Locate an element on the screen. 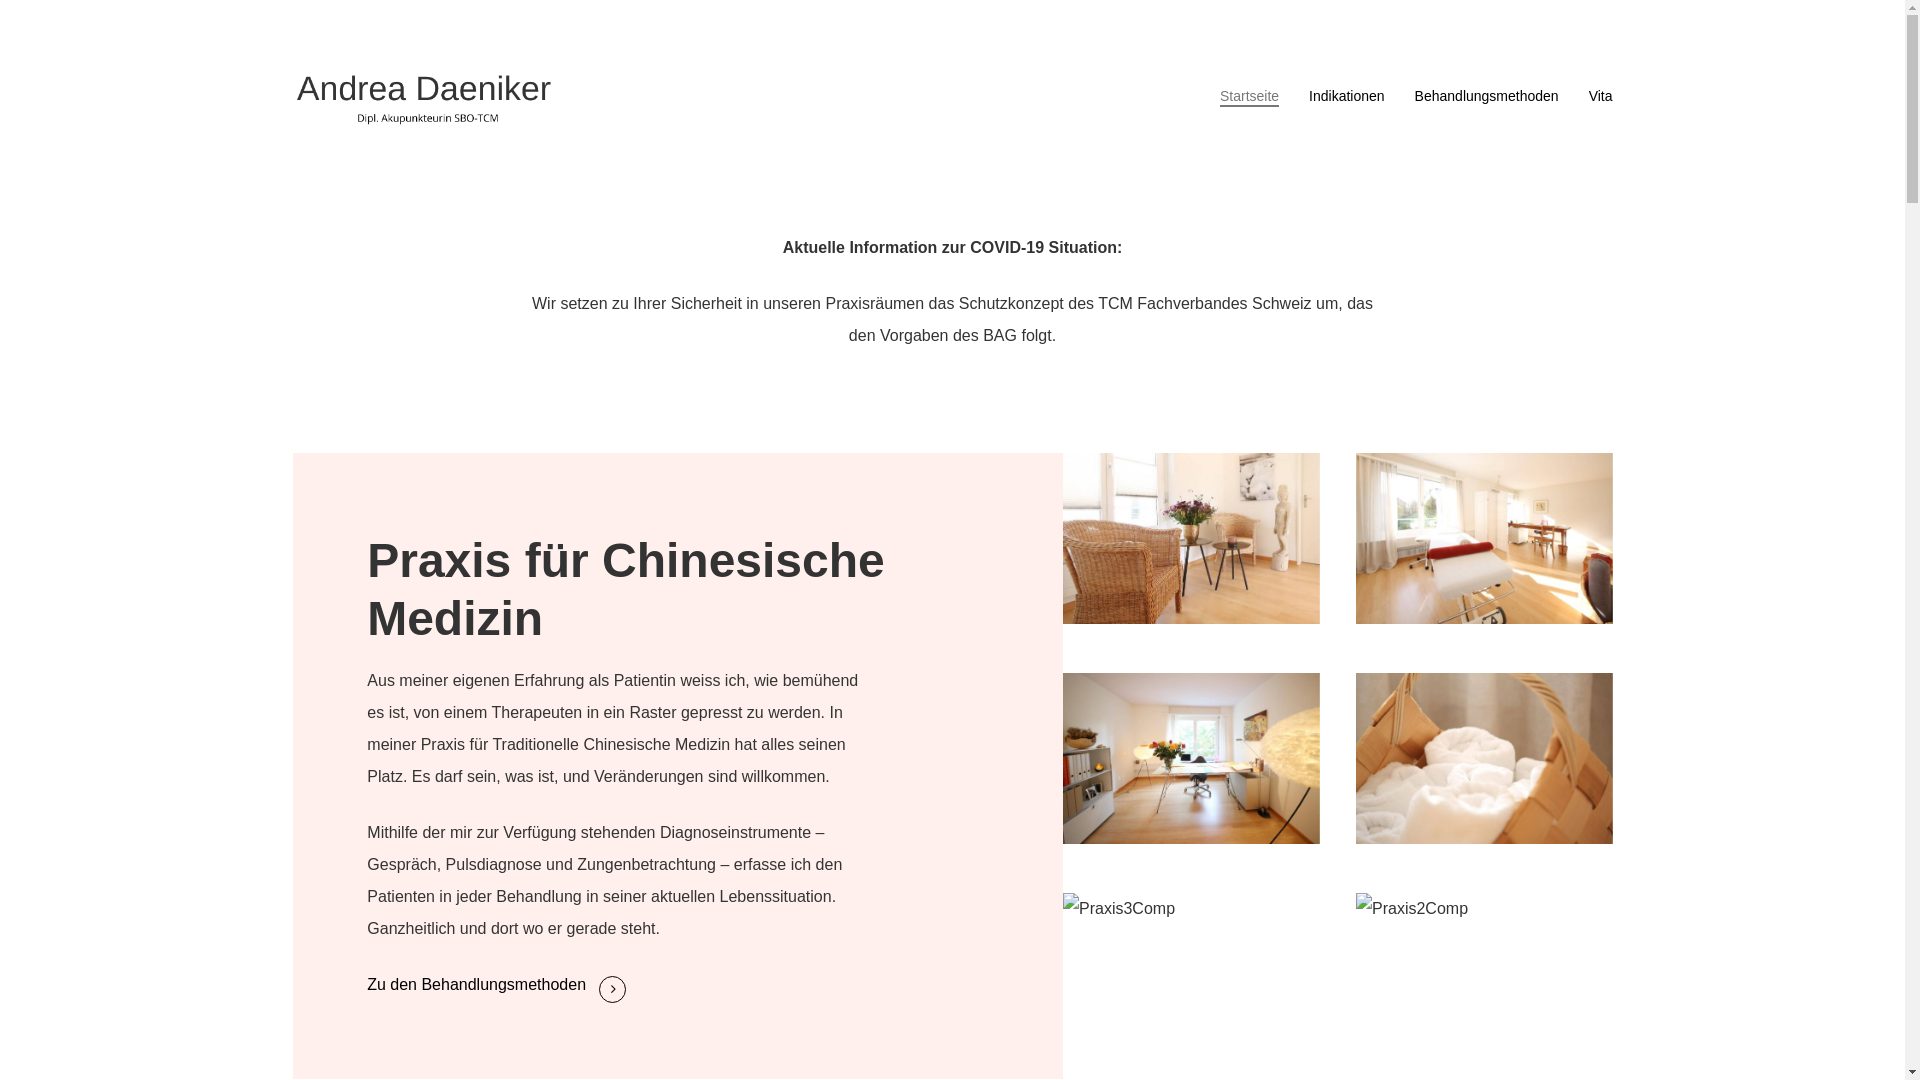 Image resolution: width=1920 pixels, height=1080 pixels. Behandlungsmethoden is located at coordinates (1487, 96).